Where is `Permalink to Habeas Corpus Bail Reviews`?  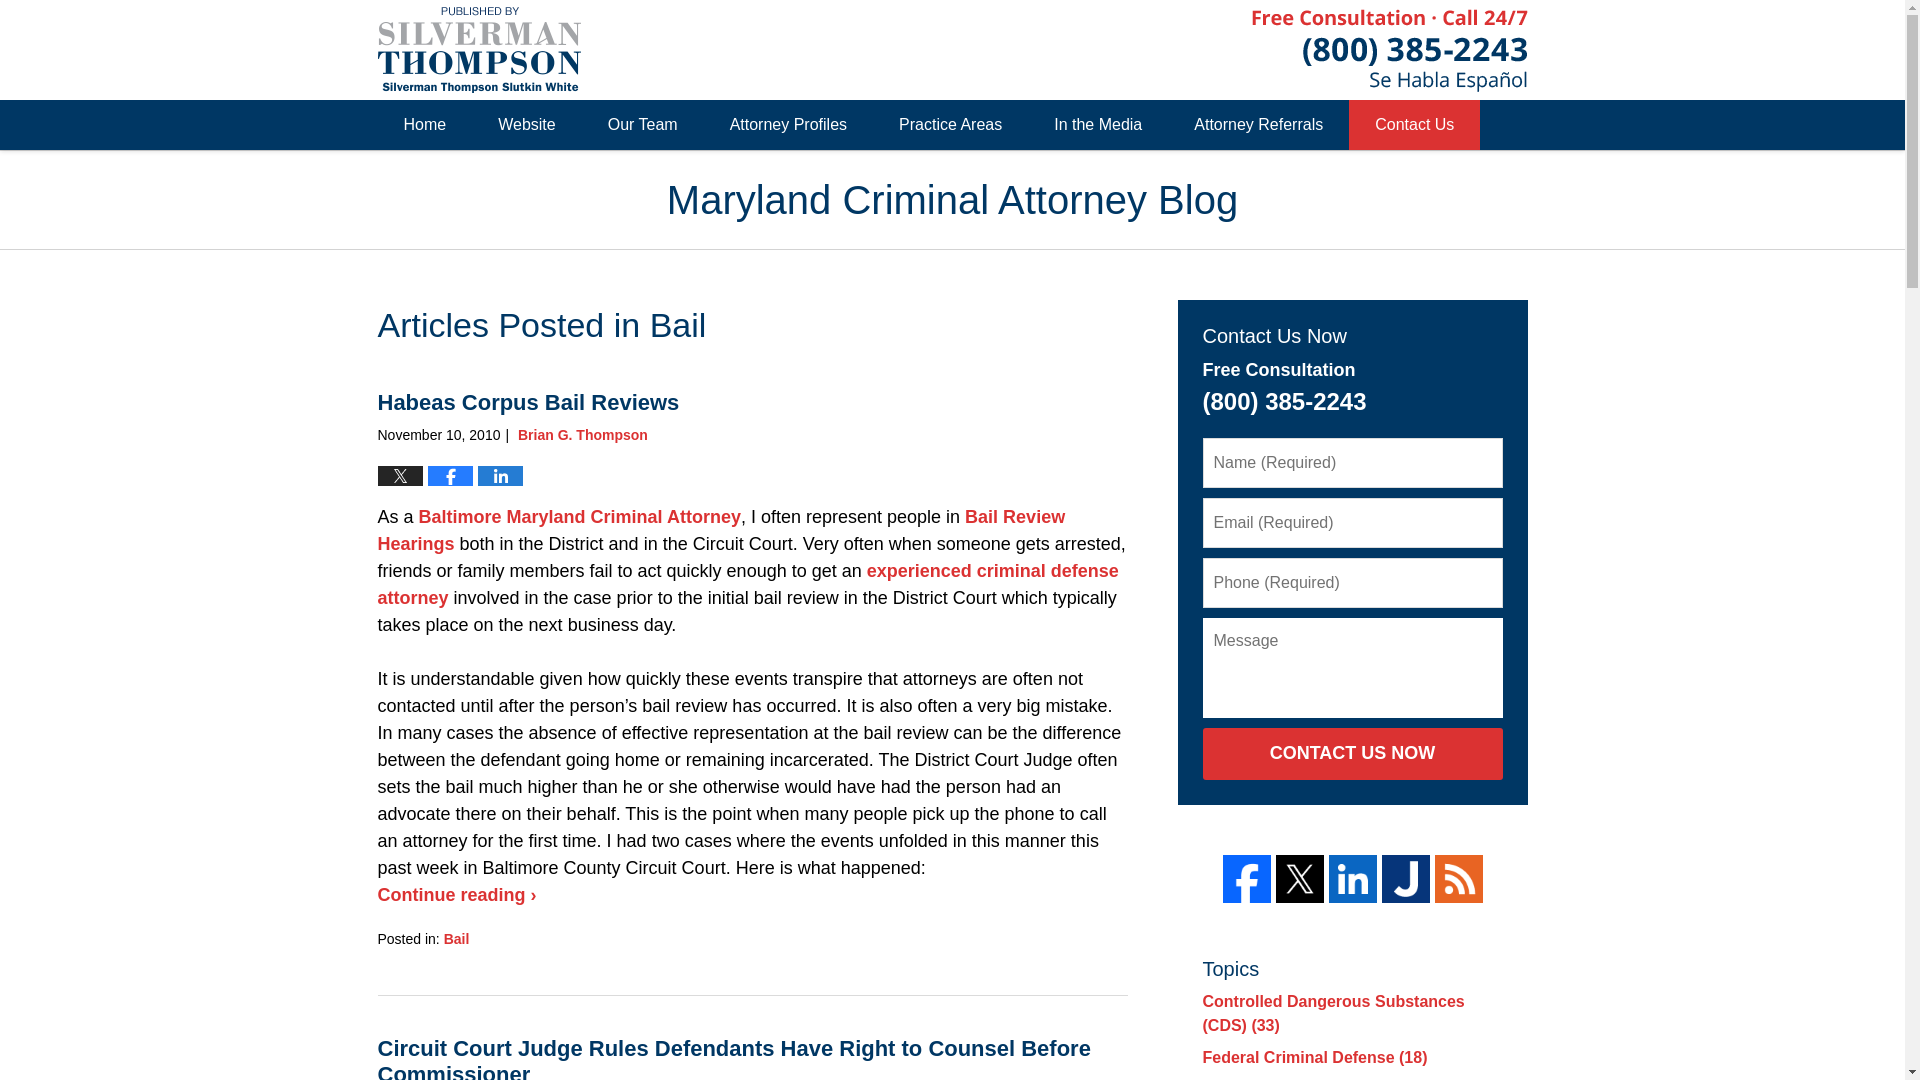
Permalink to Habeas Corpus Bail Reviews is located at coordinates (528, 402).